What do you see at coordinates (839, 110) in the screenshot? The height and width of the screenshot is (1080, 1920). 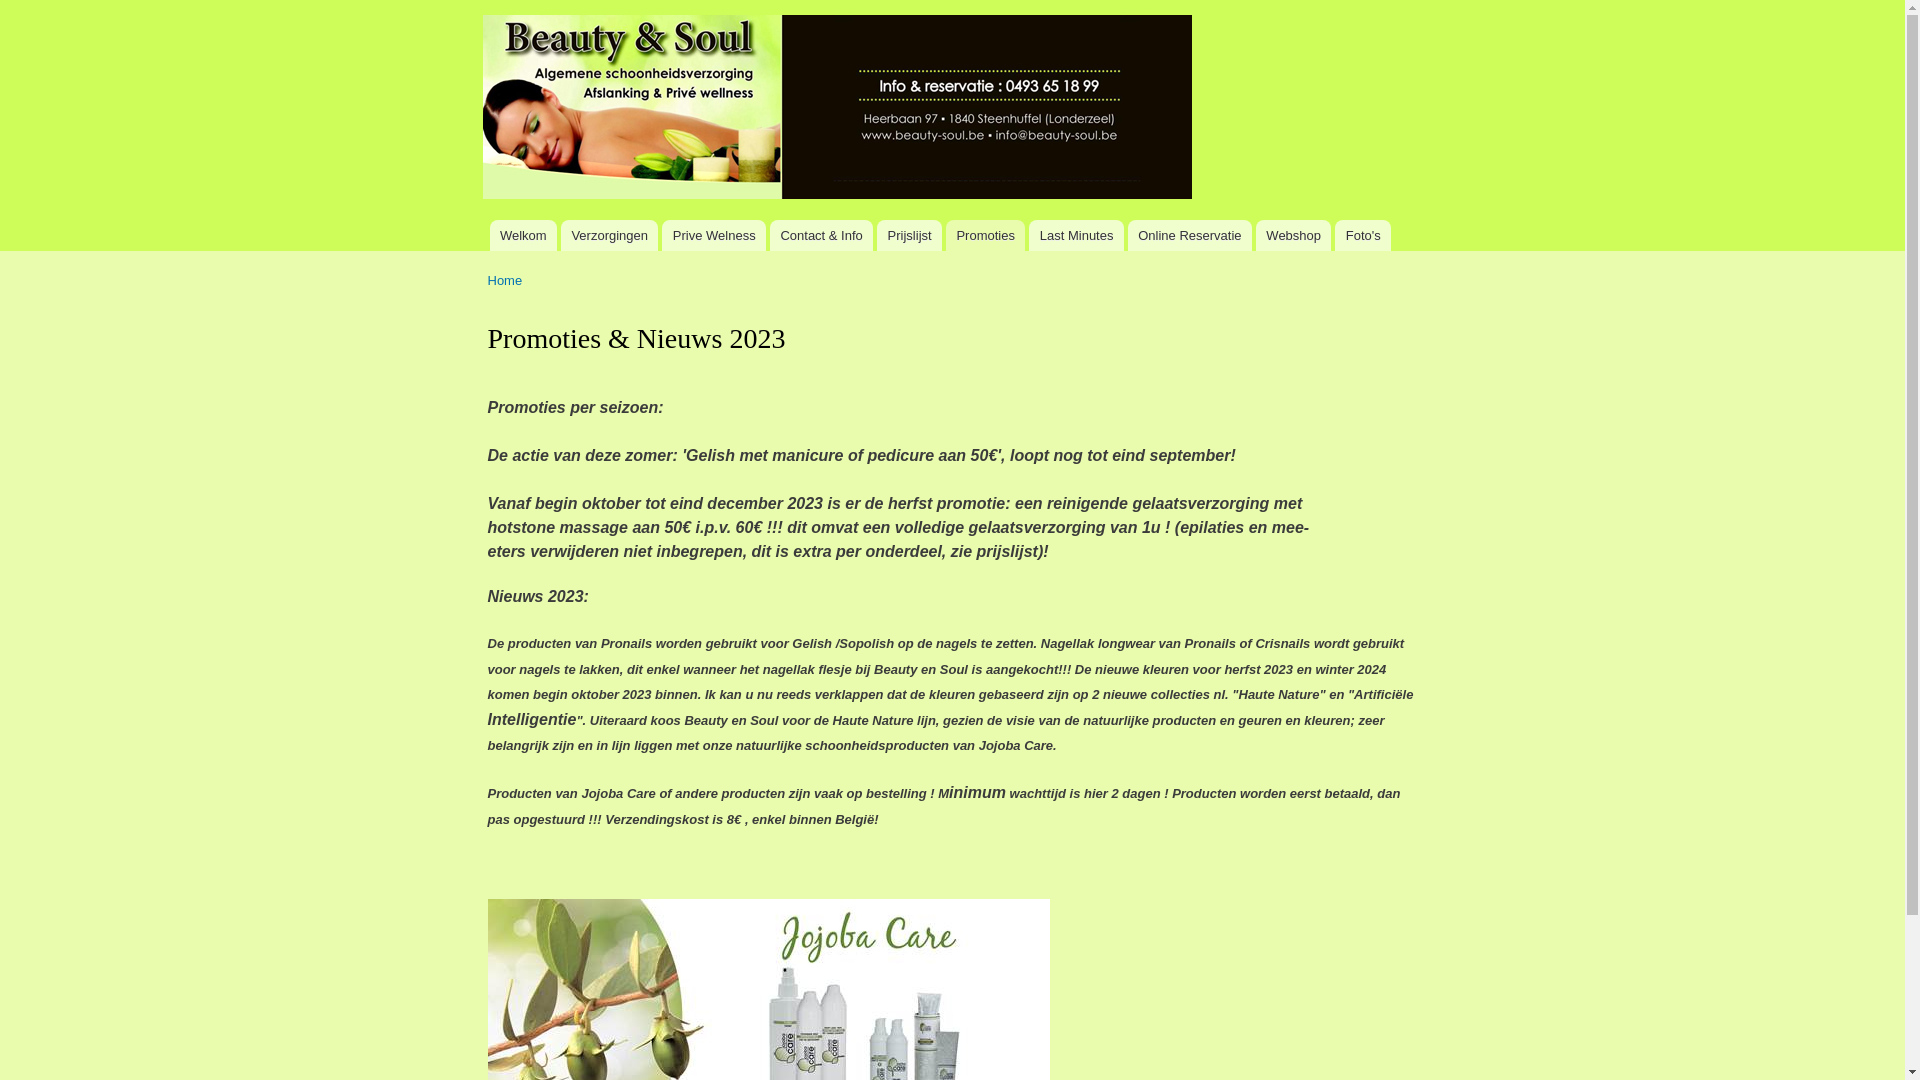 I see `Home` at bounding box center [839, 110].